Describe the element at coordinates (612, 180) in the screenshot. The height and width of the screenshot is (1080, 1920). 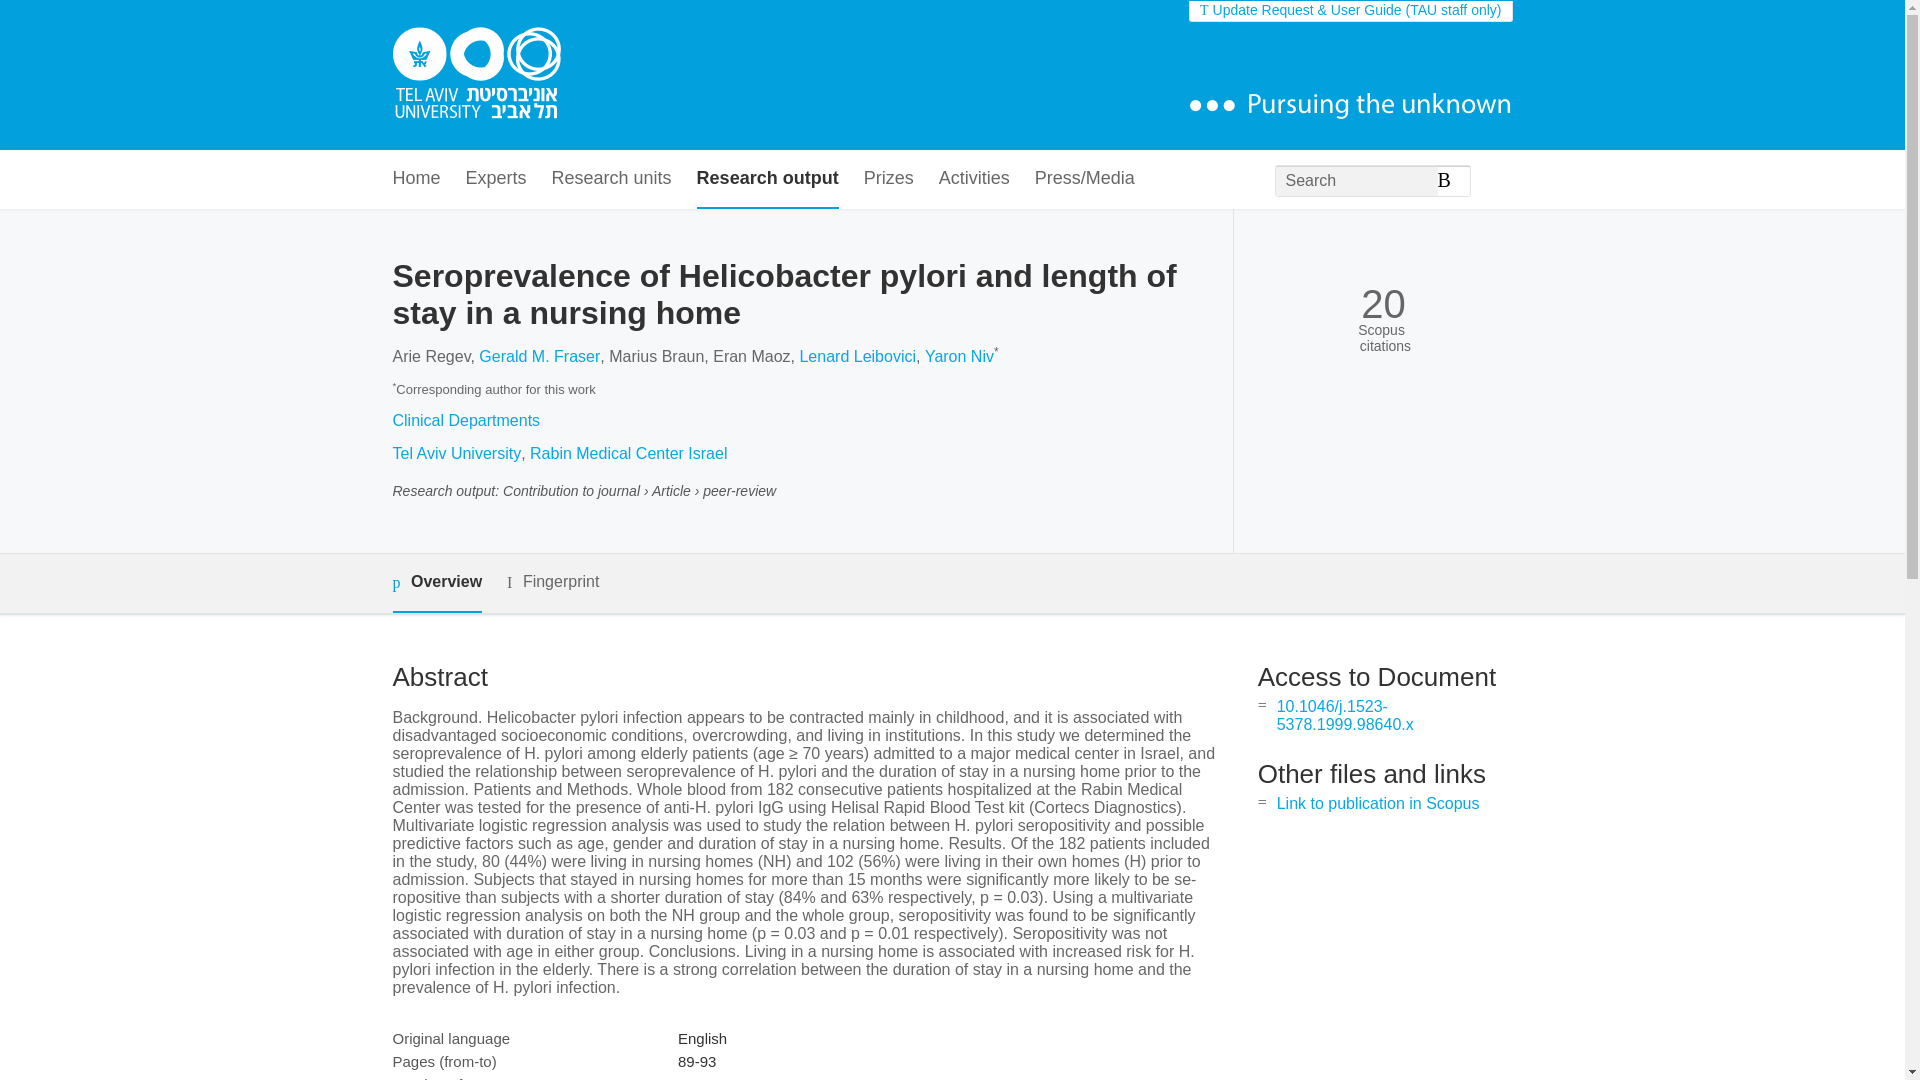
I see `Research units` at that location.